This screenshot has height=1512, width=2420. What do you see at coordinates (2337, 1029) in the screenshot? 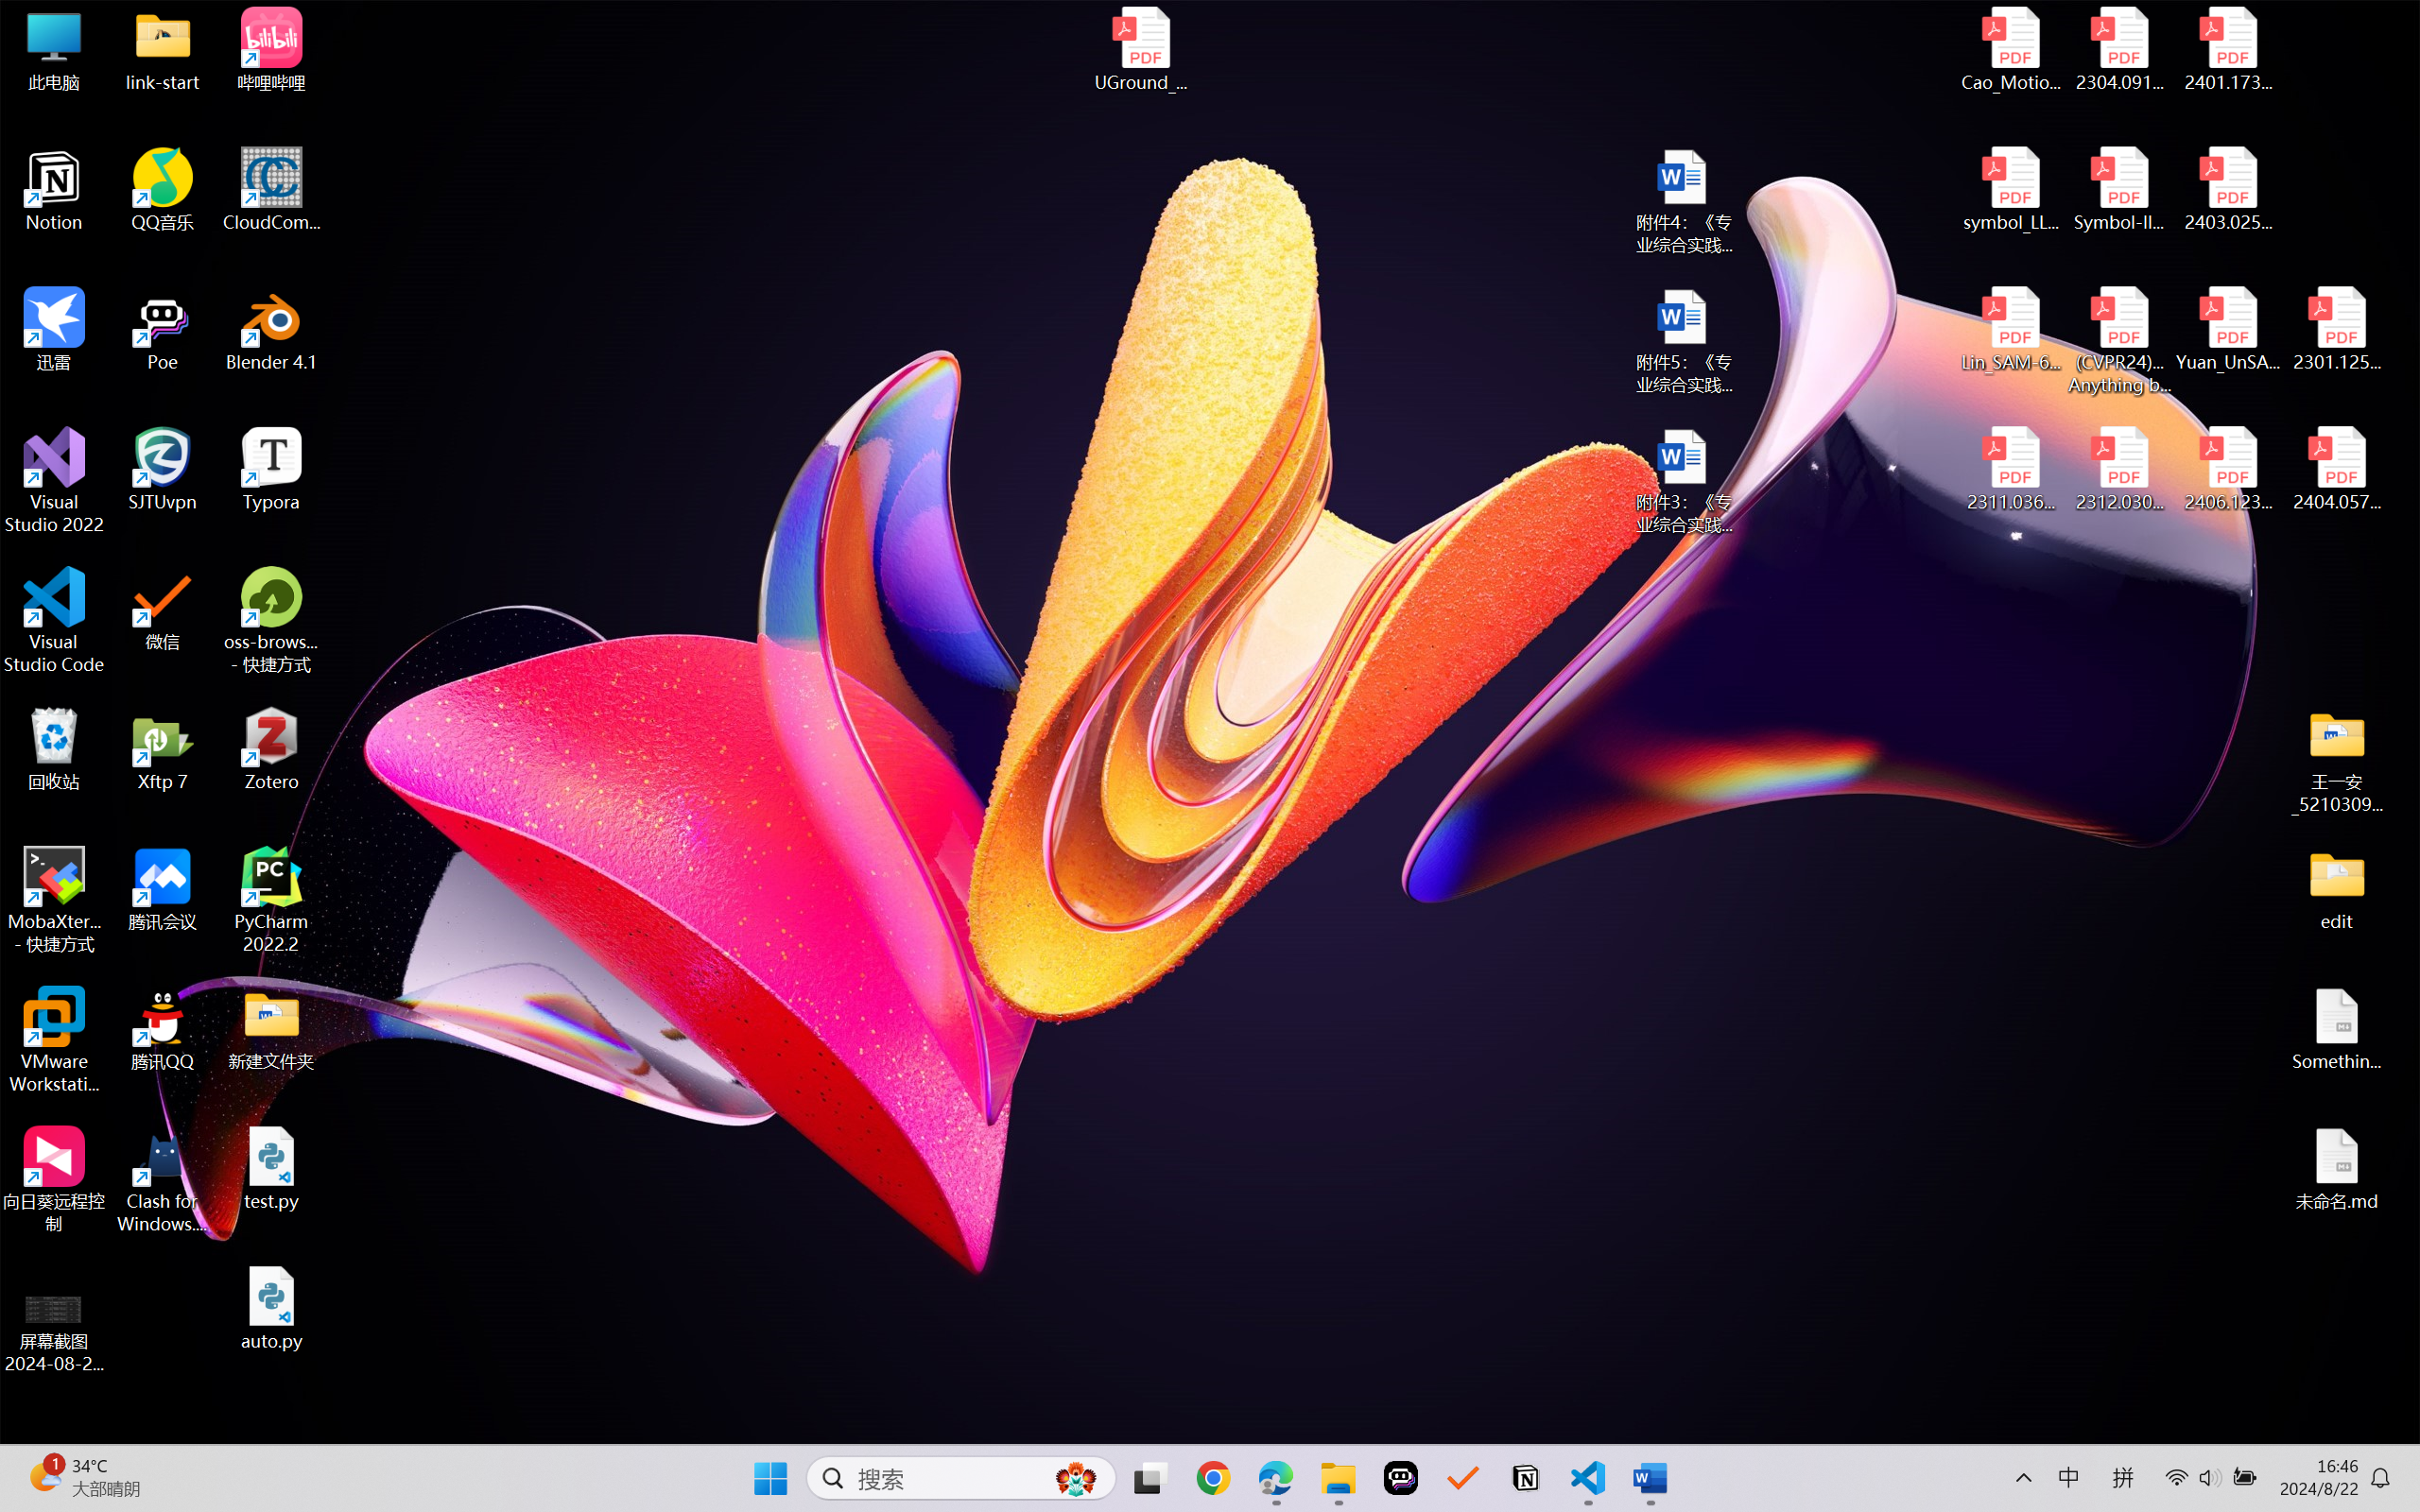
I see `Something.md` at bounding box center [2337, 1029].